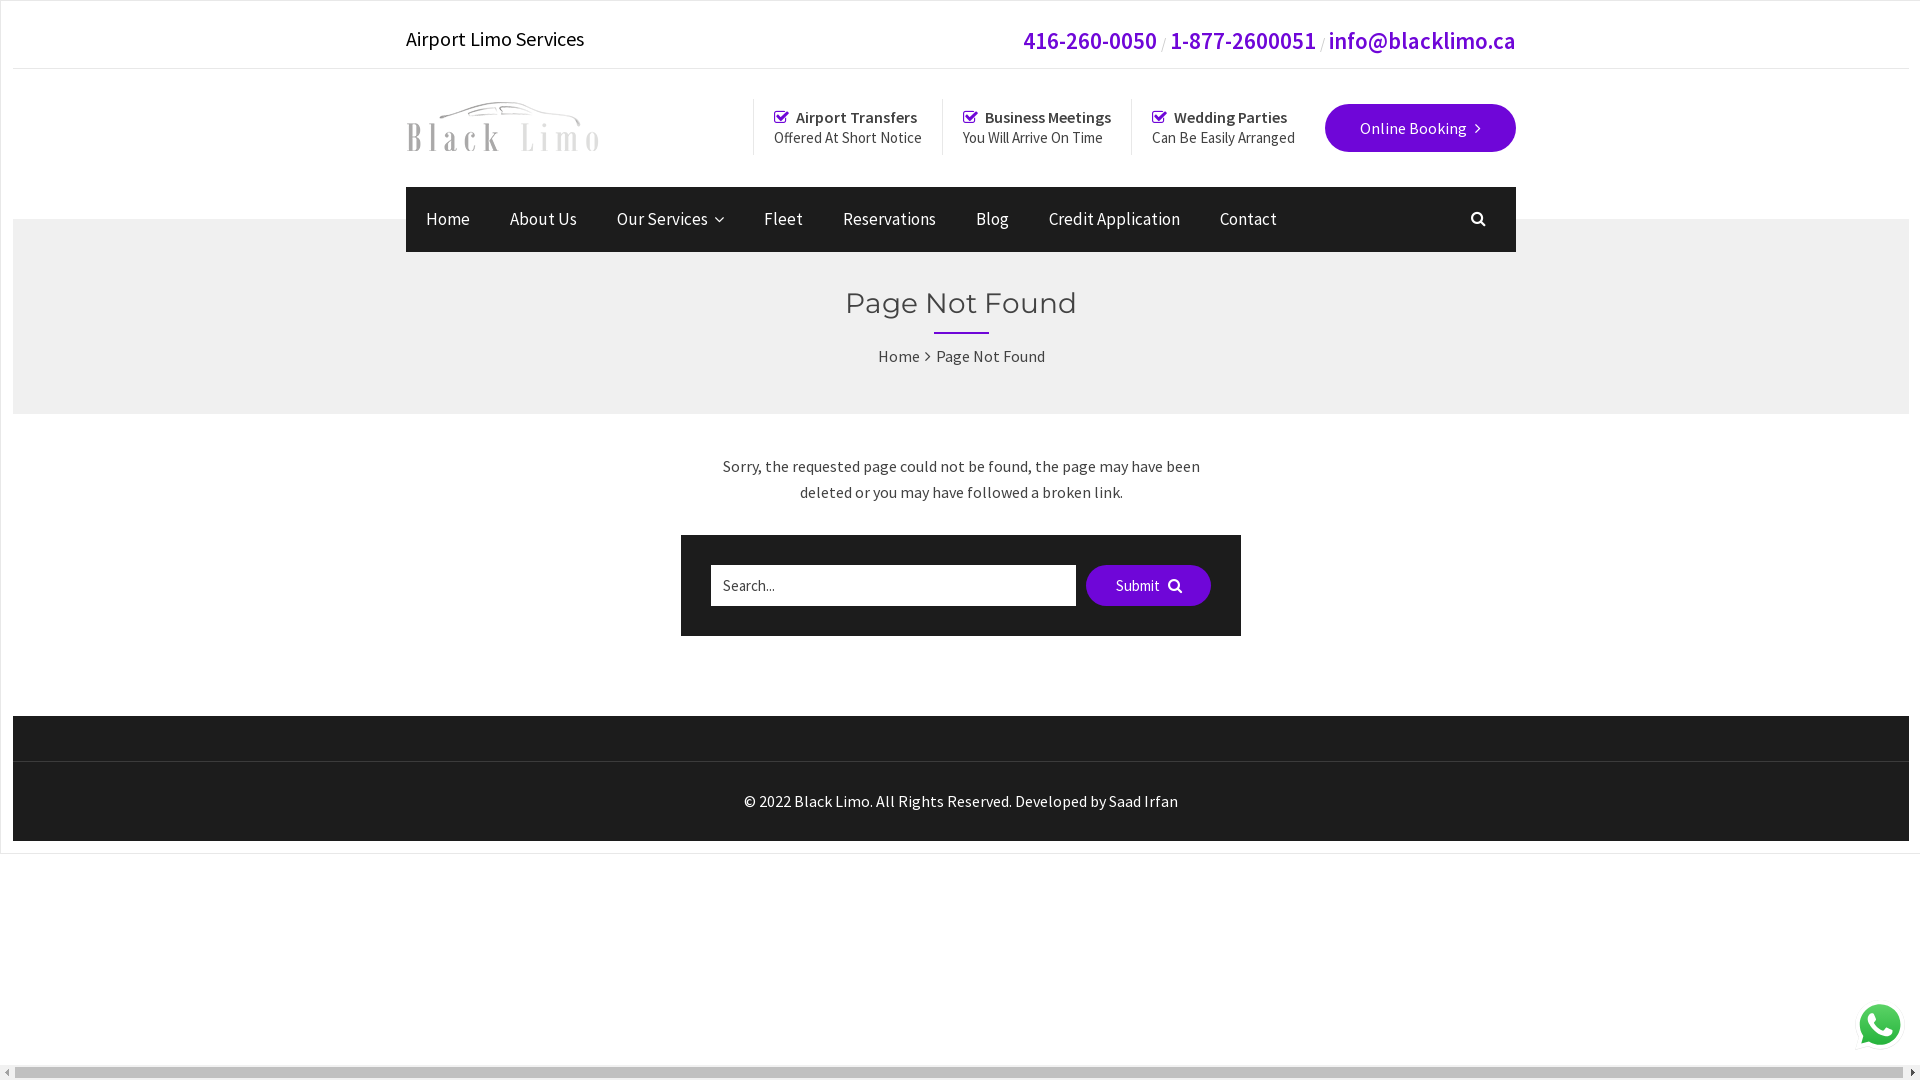  What do you see at coordinates (448, 219) in the screenshot?
I see `Home` at bounding box center [448, 219].